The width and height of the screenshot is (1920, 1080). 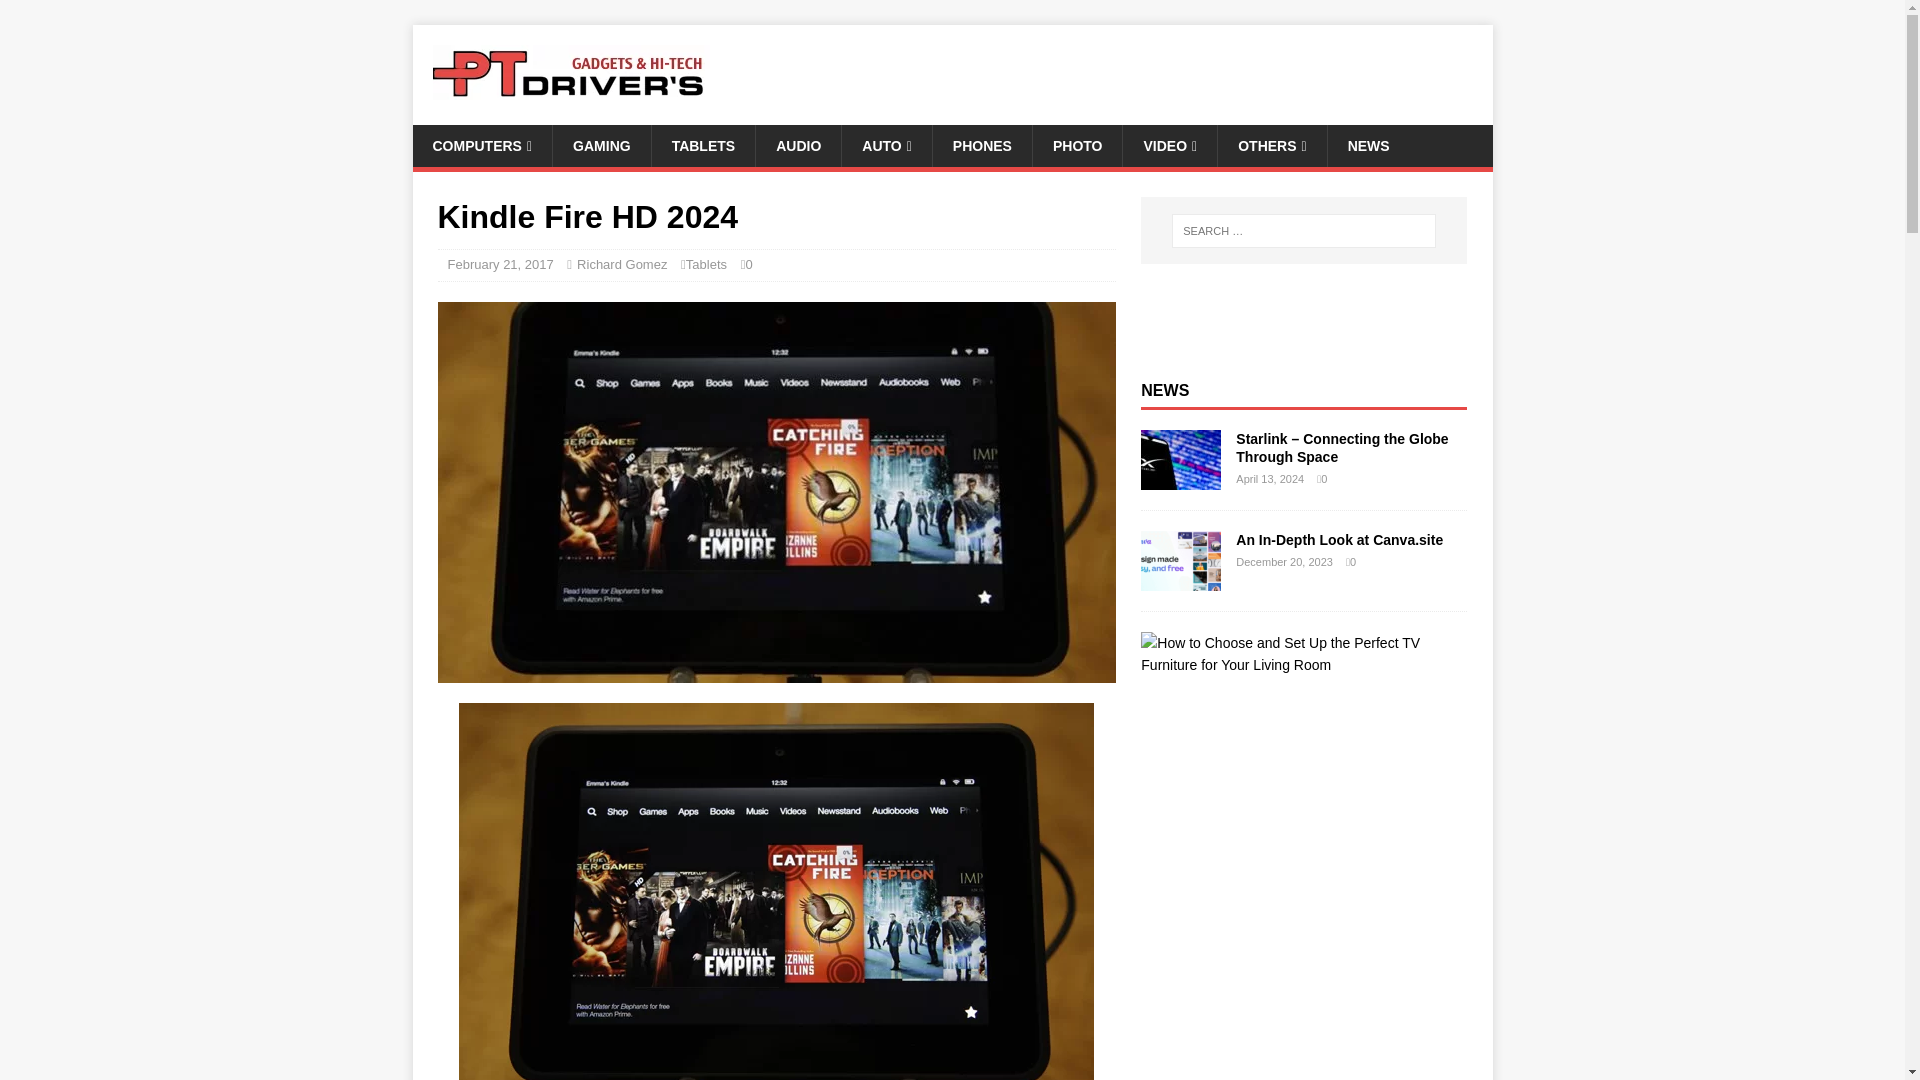 What do you see at coordinates (982, 146) in the screenshot?
I see `PHONES` at bounding box center [982, 146].